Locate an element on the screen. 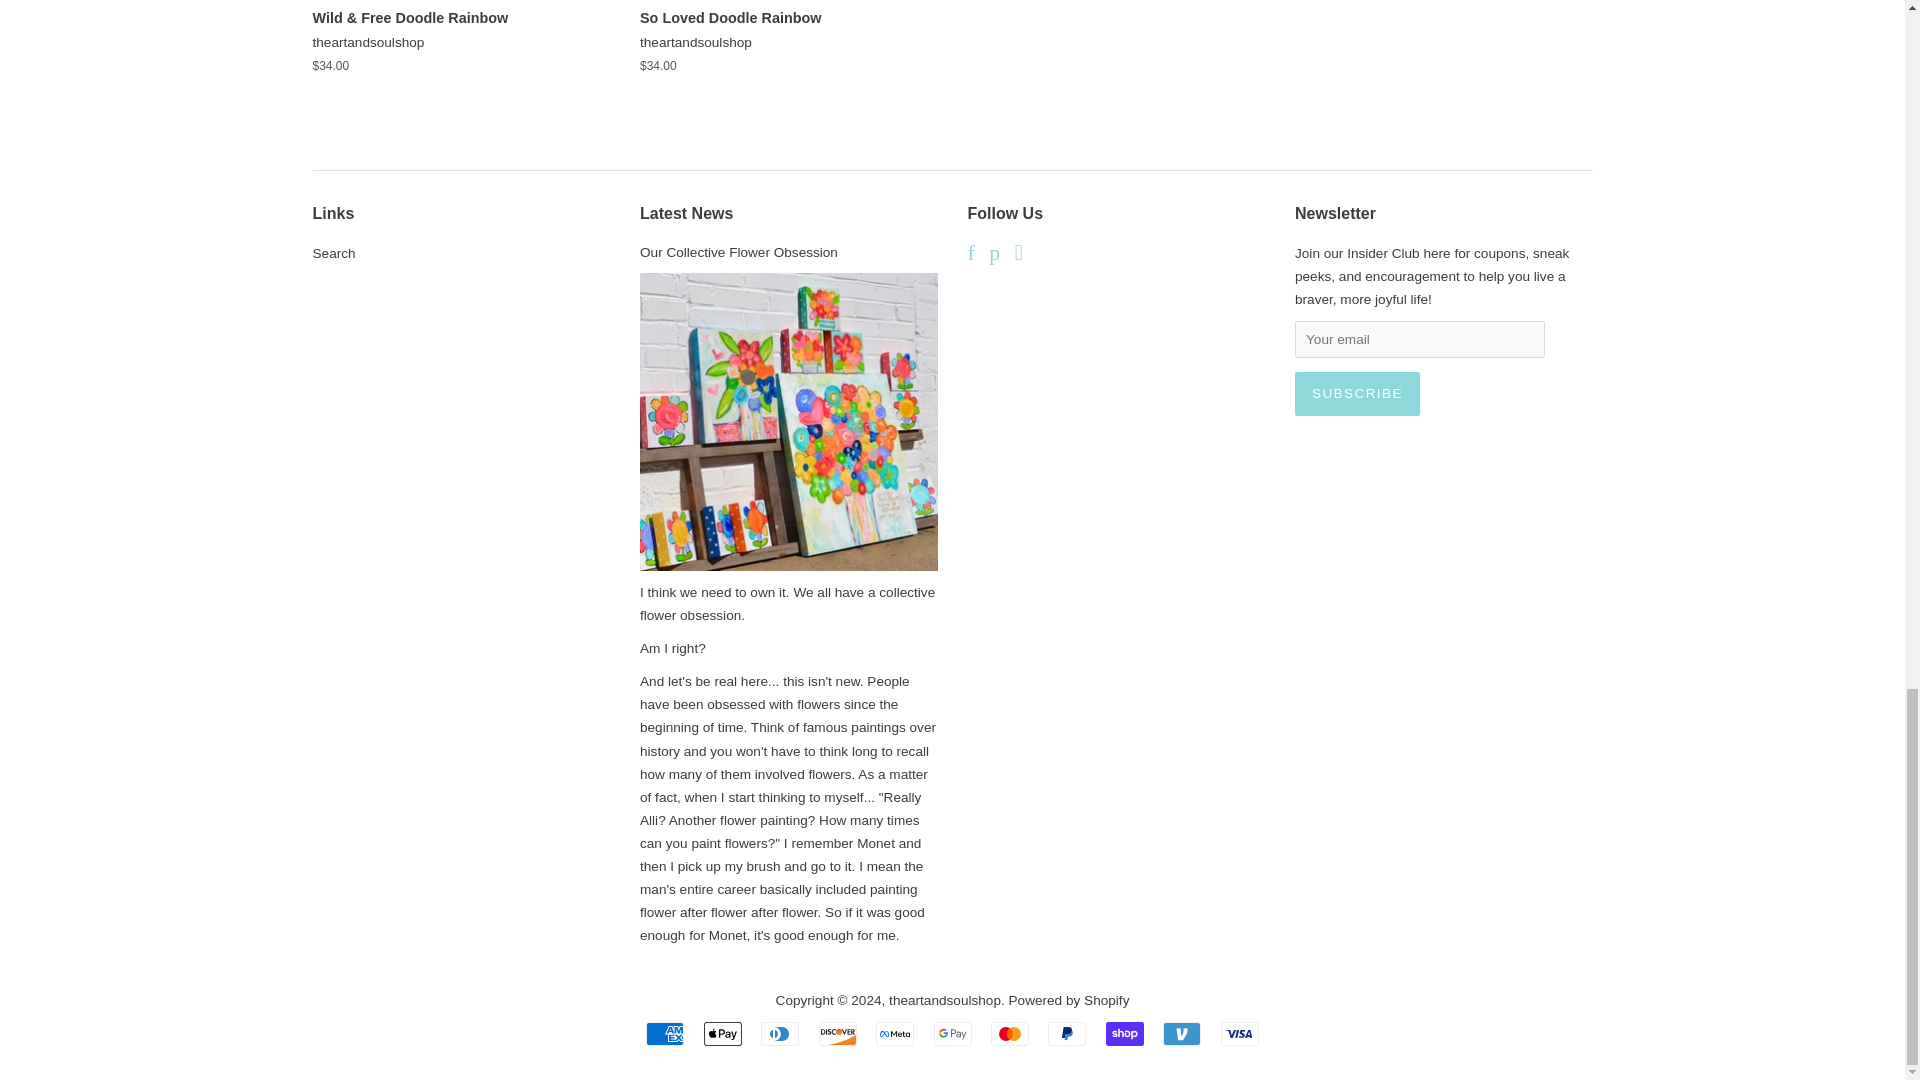 This screenshot has height=1080, width=1920. Apple Pay is located at coordinates (722, 1034).